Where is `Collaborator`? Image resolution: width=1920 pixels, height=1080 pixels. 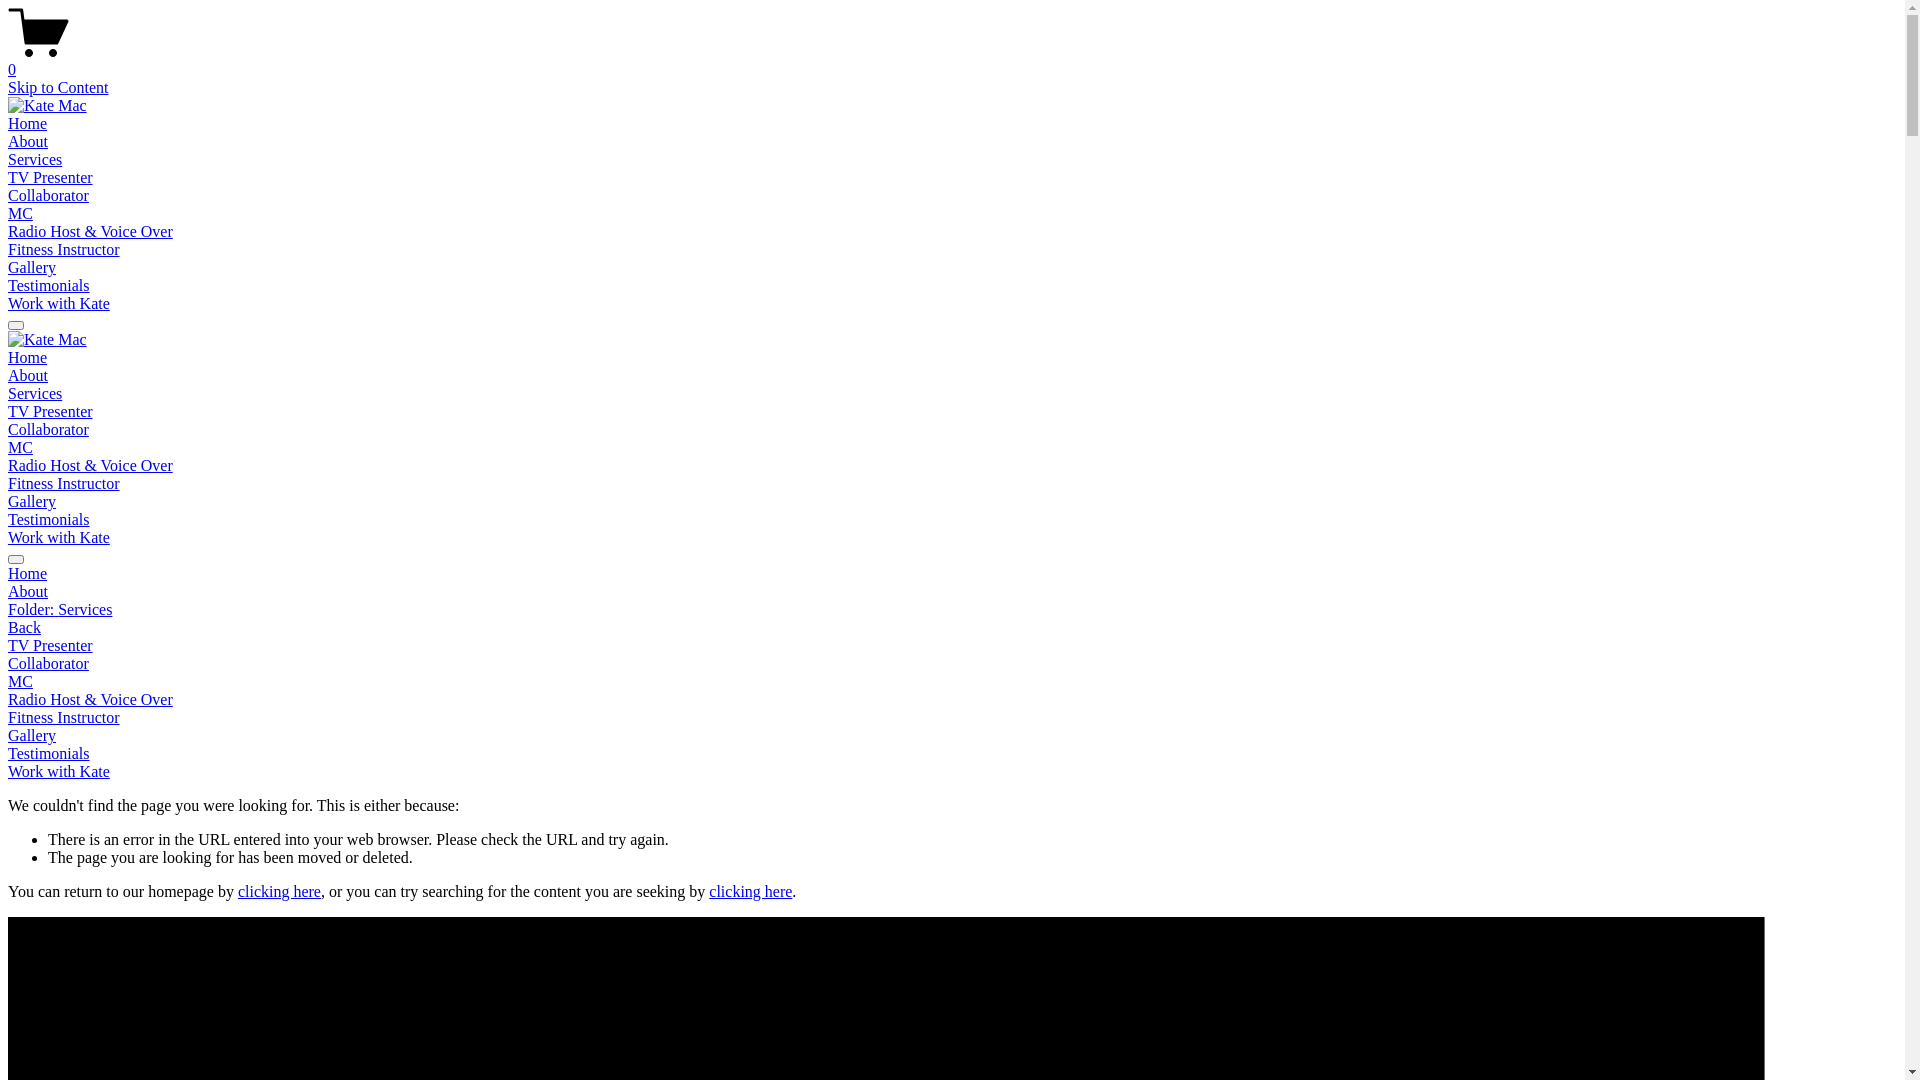
Collaborator is located at coordinates (48, 195).